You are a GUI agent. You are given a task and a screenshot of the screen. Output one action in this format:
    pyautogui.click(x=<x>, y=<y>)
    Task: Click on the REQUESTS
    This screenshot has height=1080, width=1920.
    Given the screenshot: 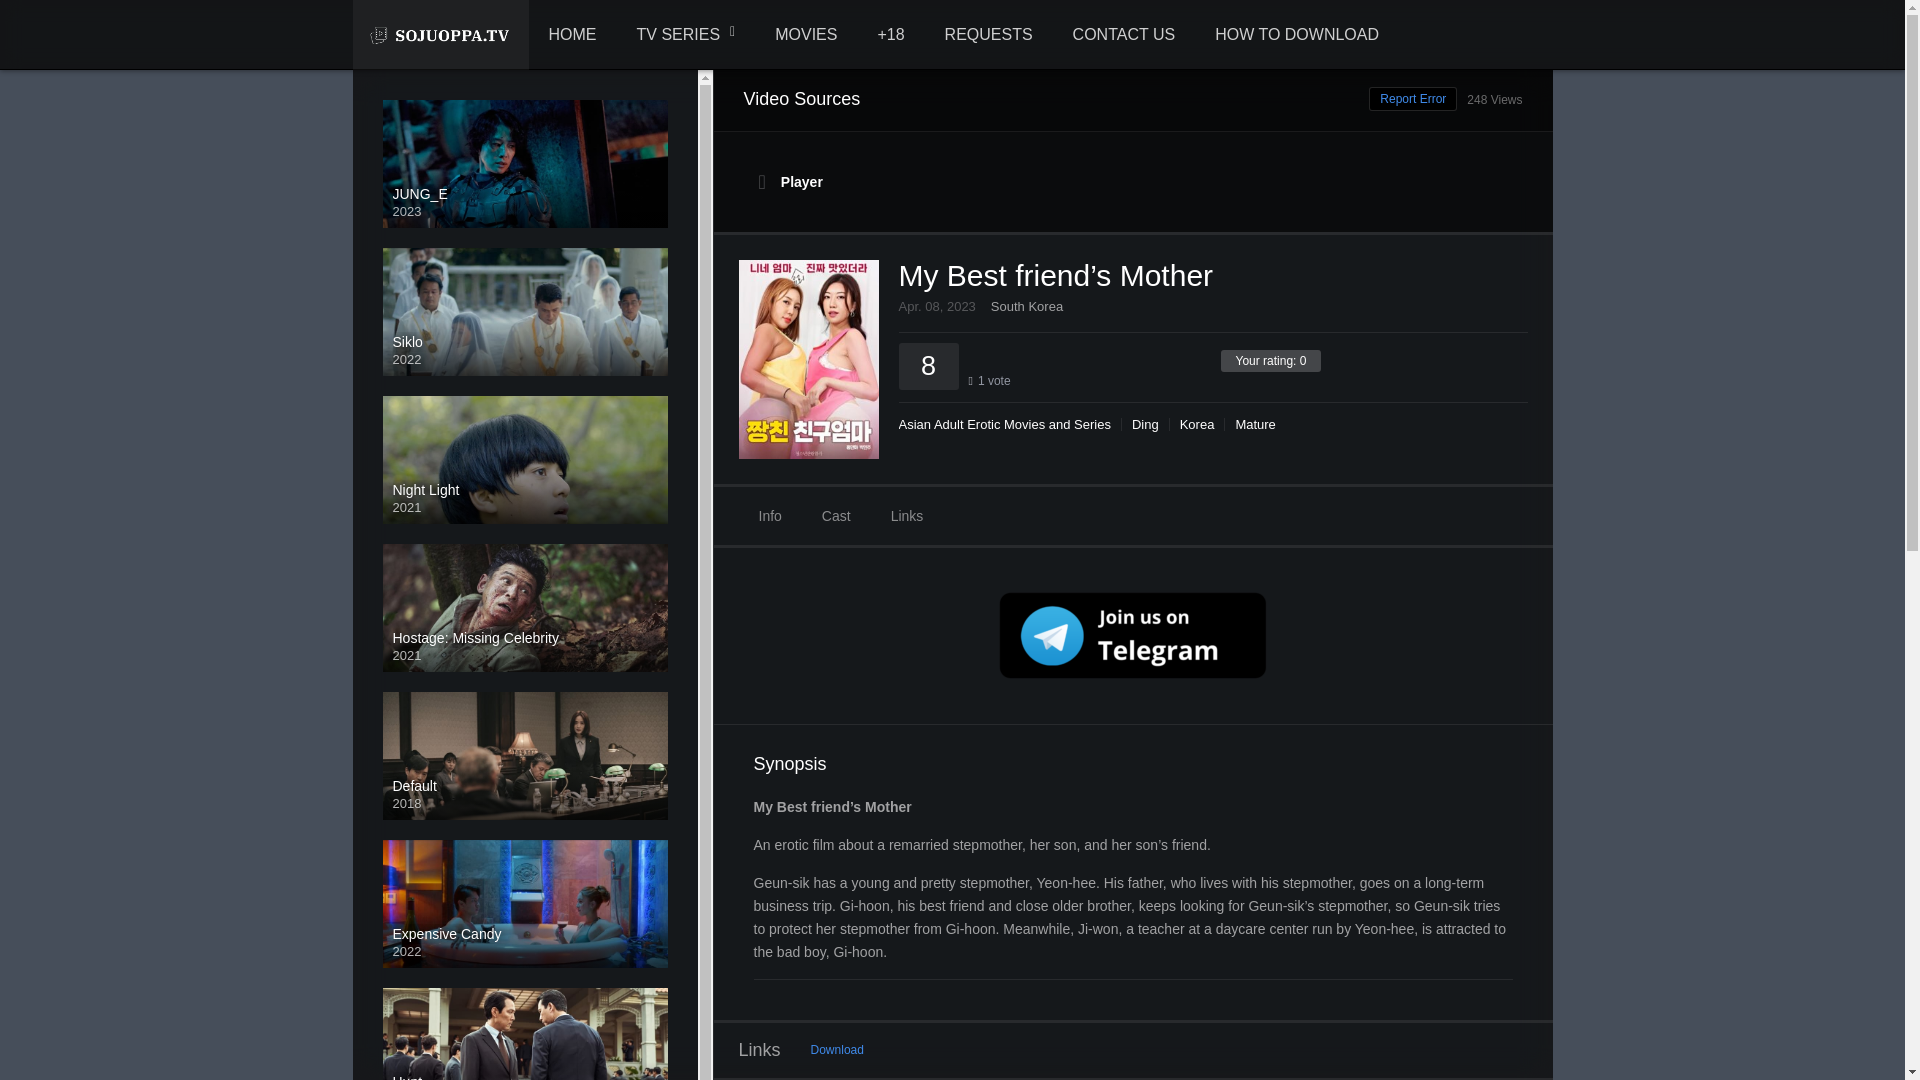 What is the action you would take?
    pyautogui.click(x=988, y=35)
    